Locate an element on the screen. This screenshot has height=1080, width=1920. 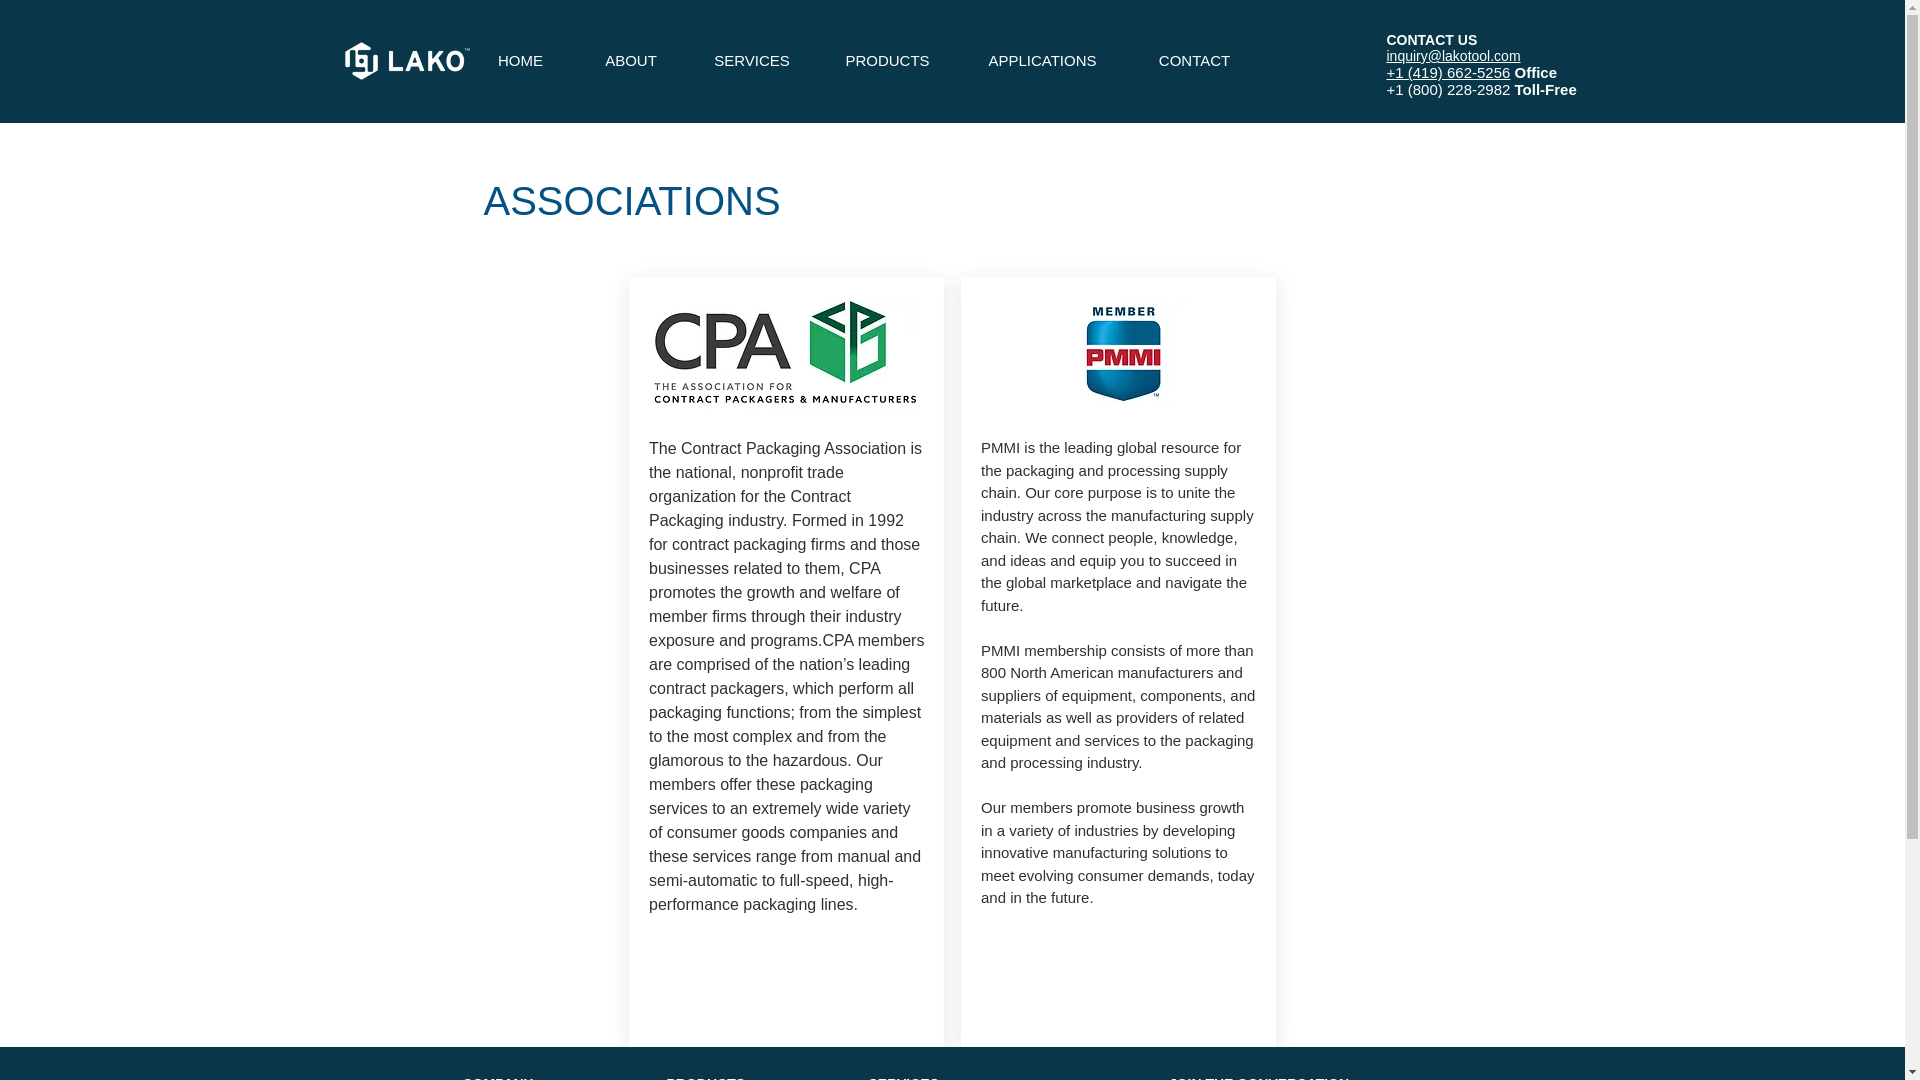
SERVICES is located at coordinates (752, 60).